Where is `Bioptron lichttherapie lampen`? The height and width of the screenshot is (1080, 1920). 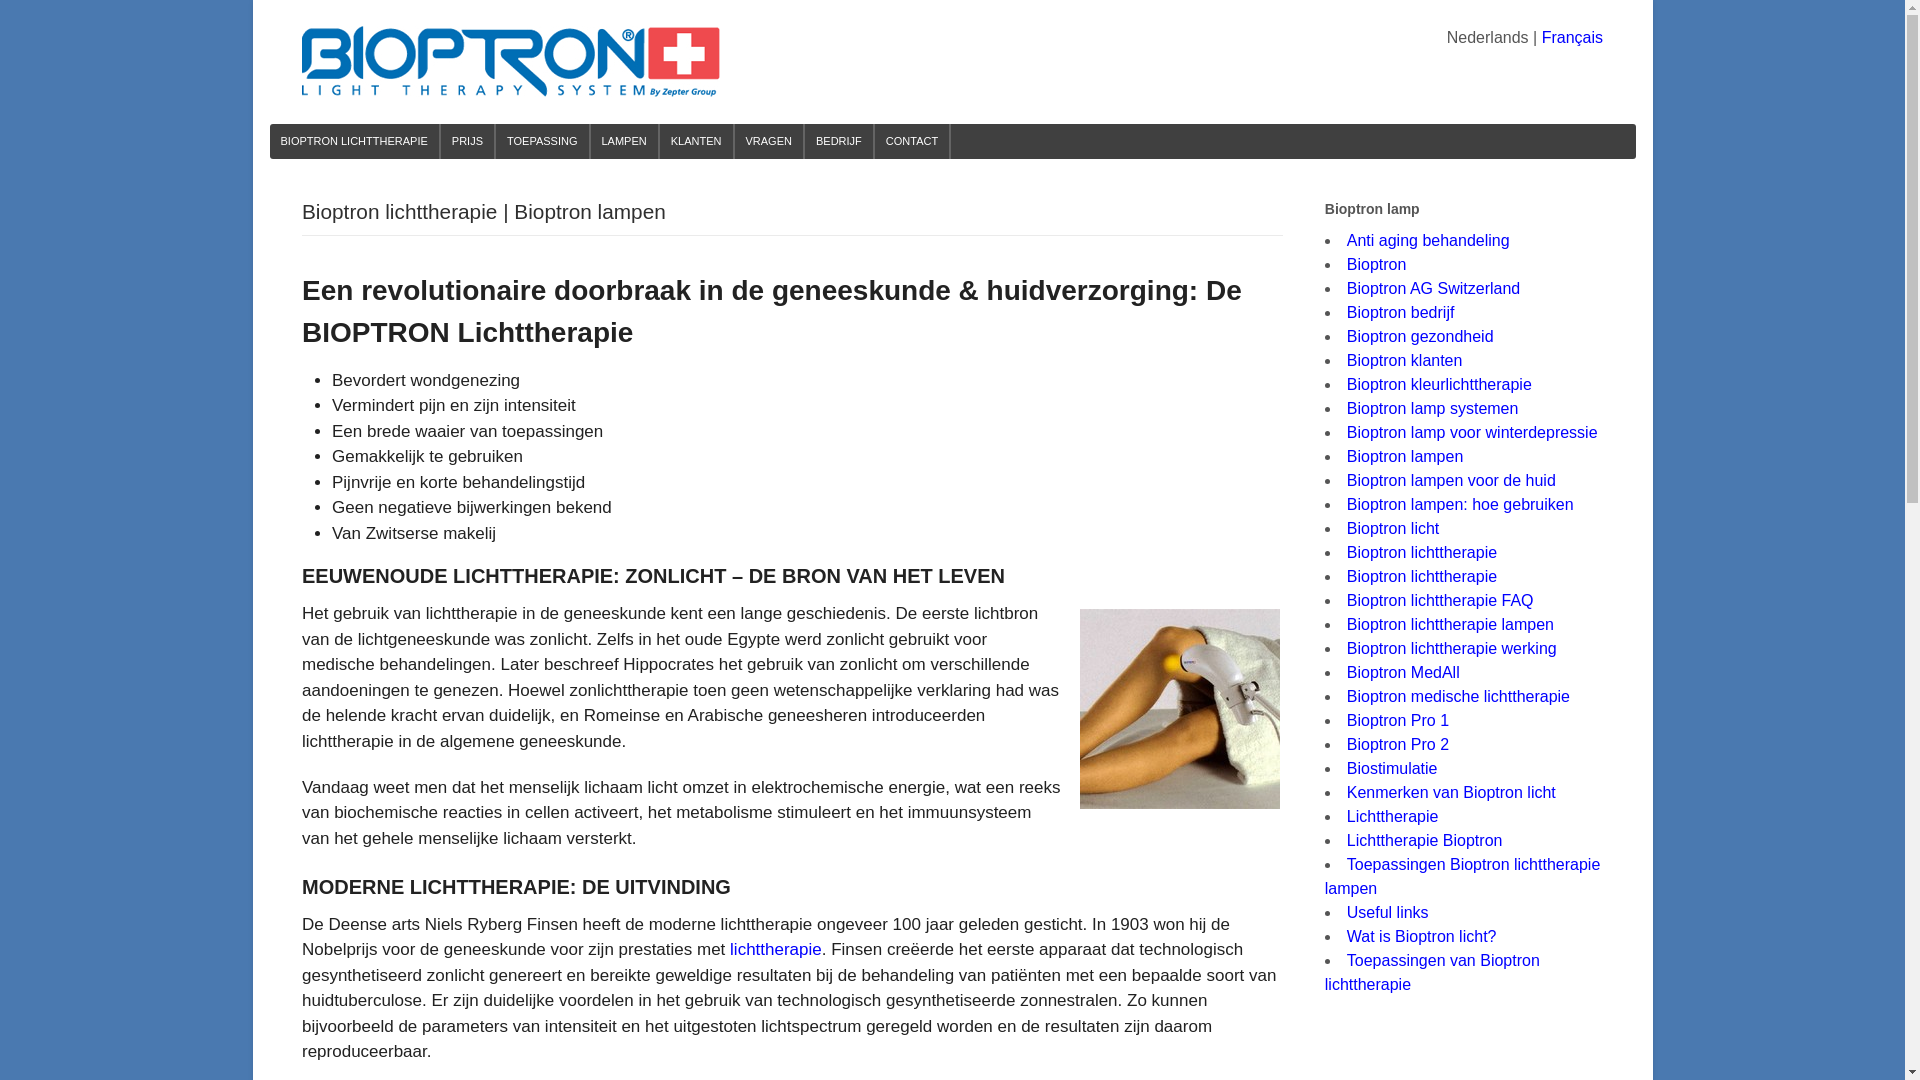
Bioptron lichttherapie lampen is located at coordinates (1450, 624).